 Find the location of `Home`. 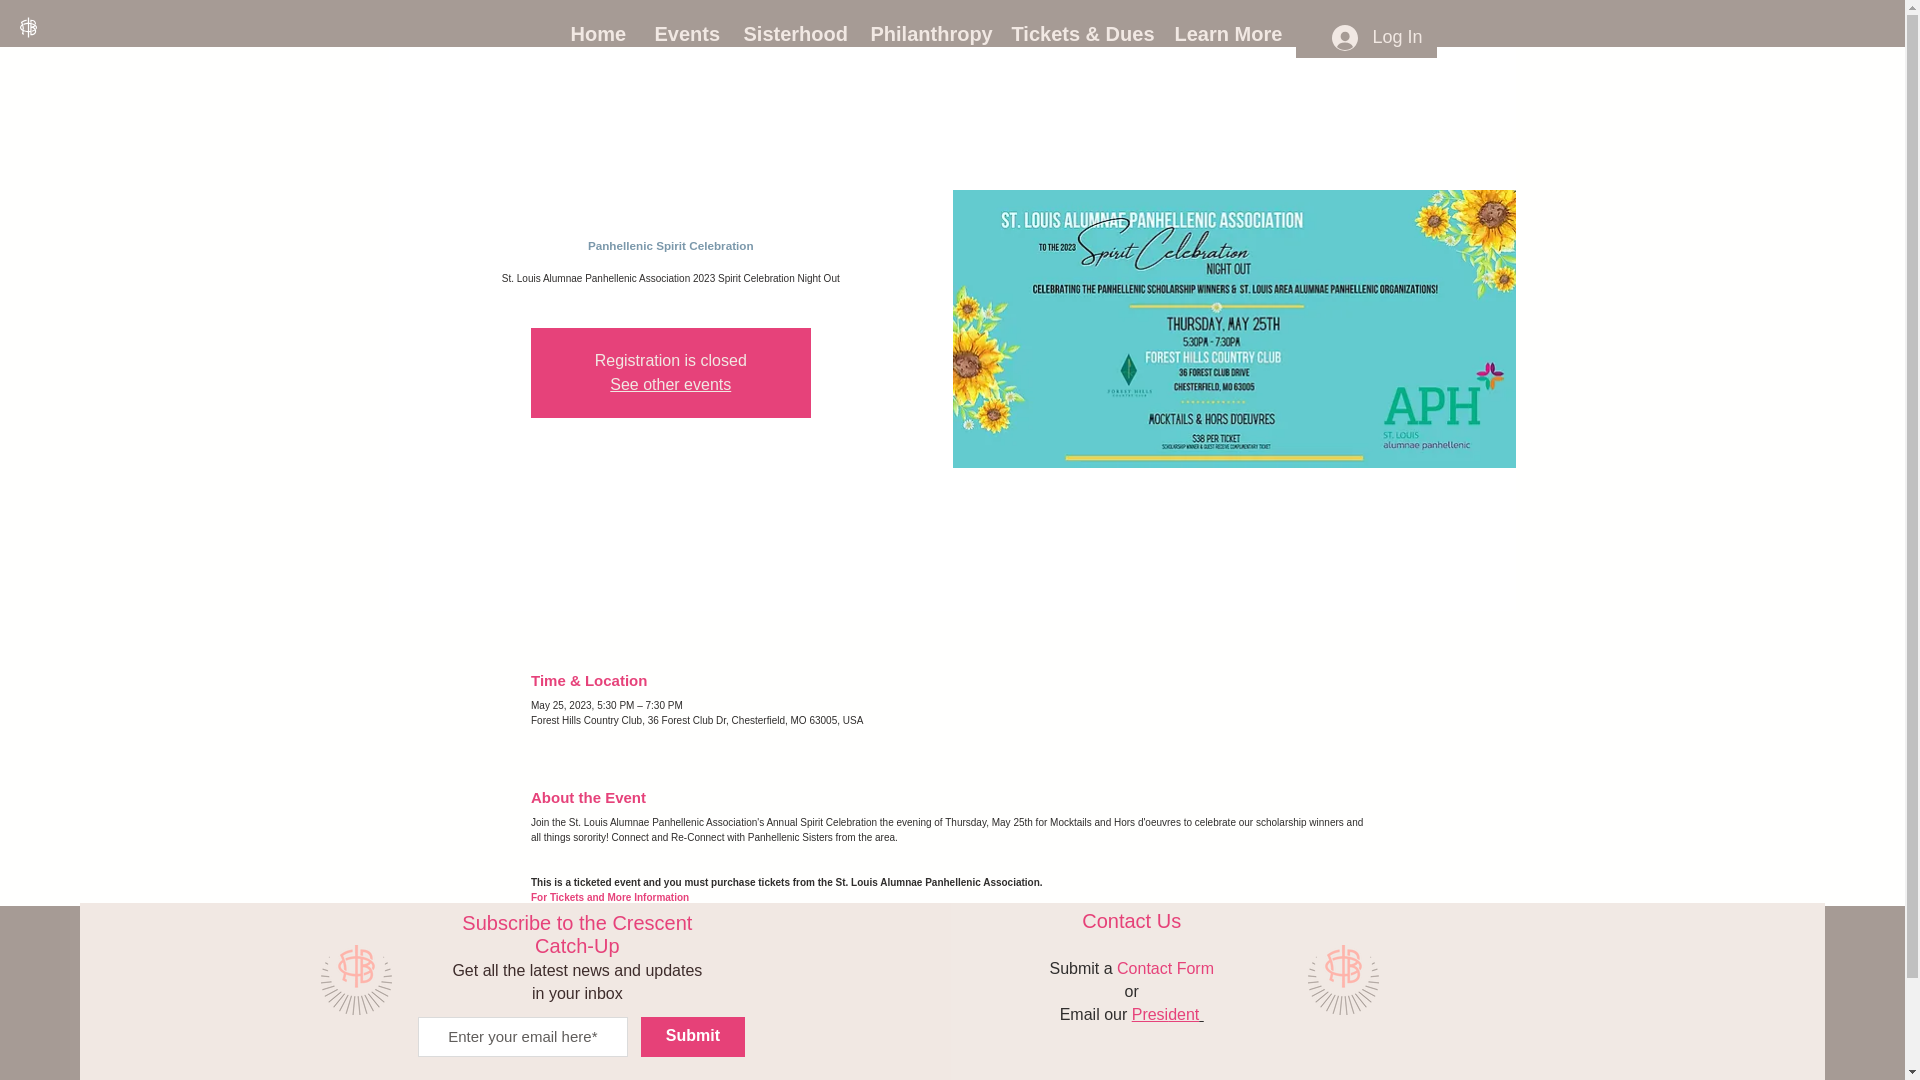

Home is located at coordinates (598, 34).